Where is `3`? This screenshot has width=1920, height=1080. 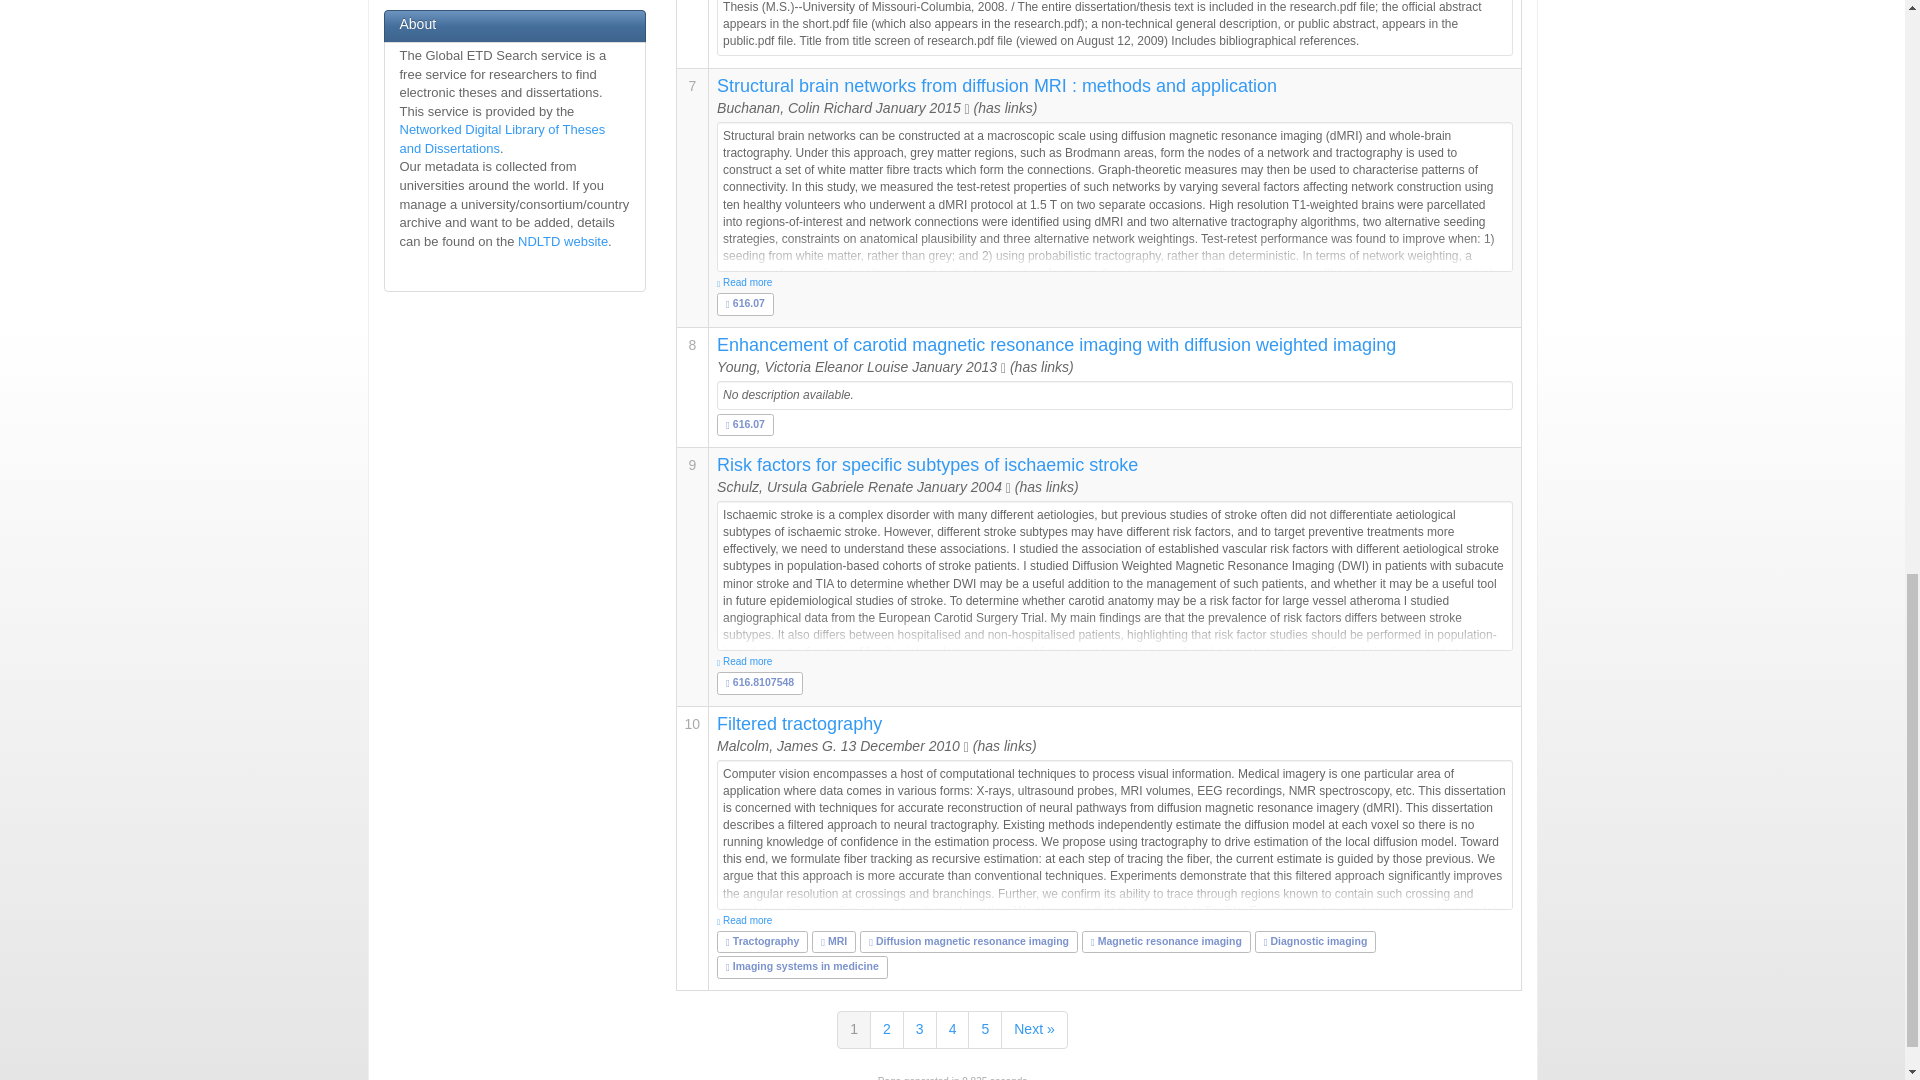
3 is located at coordinates (919, 1029).